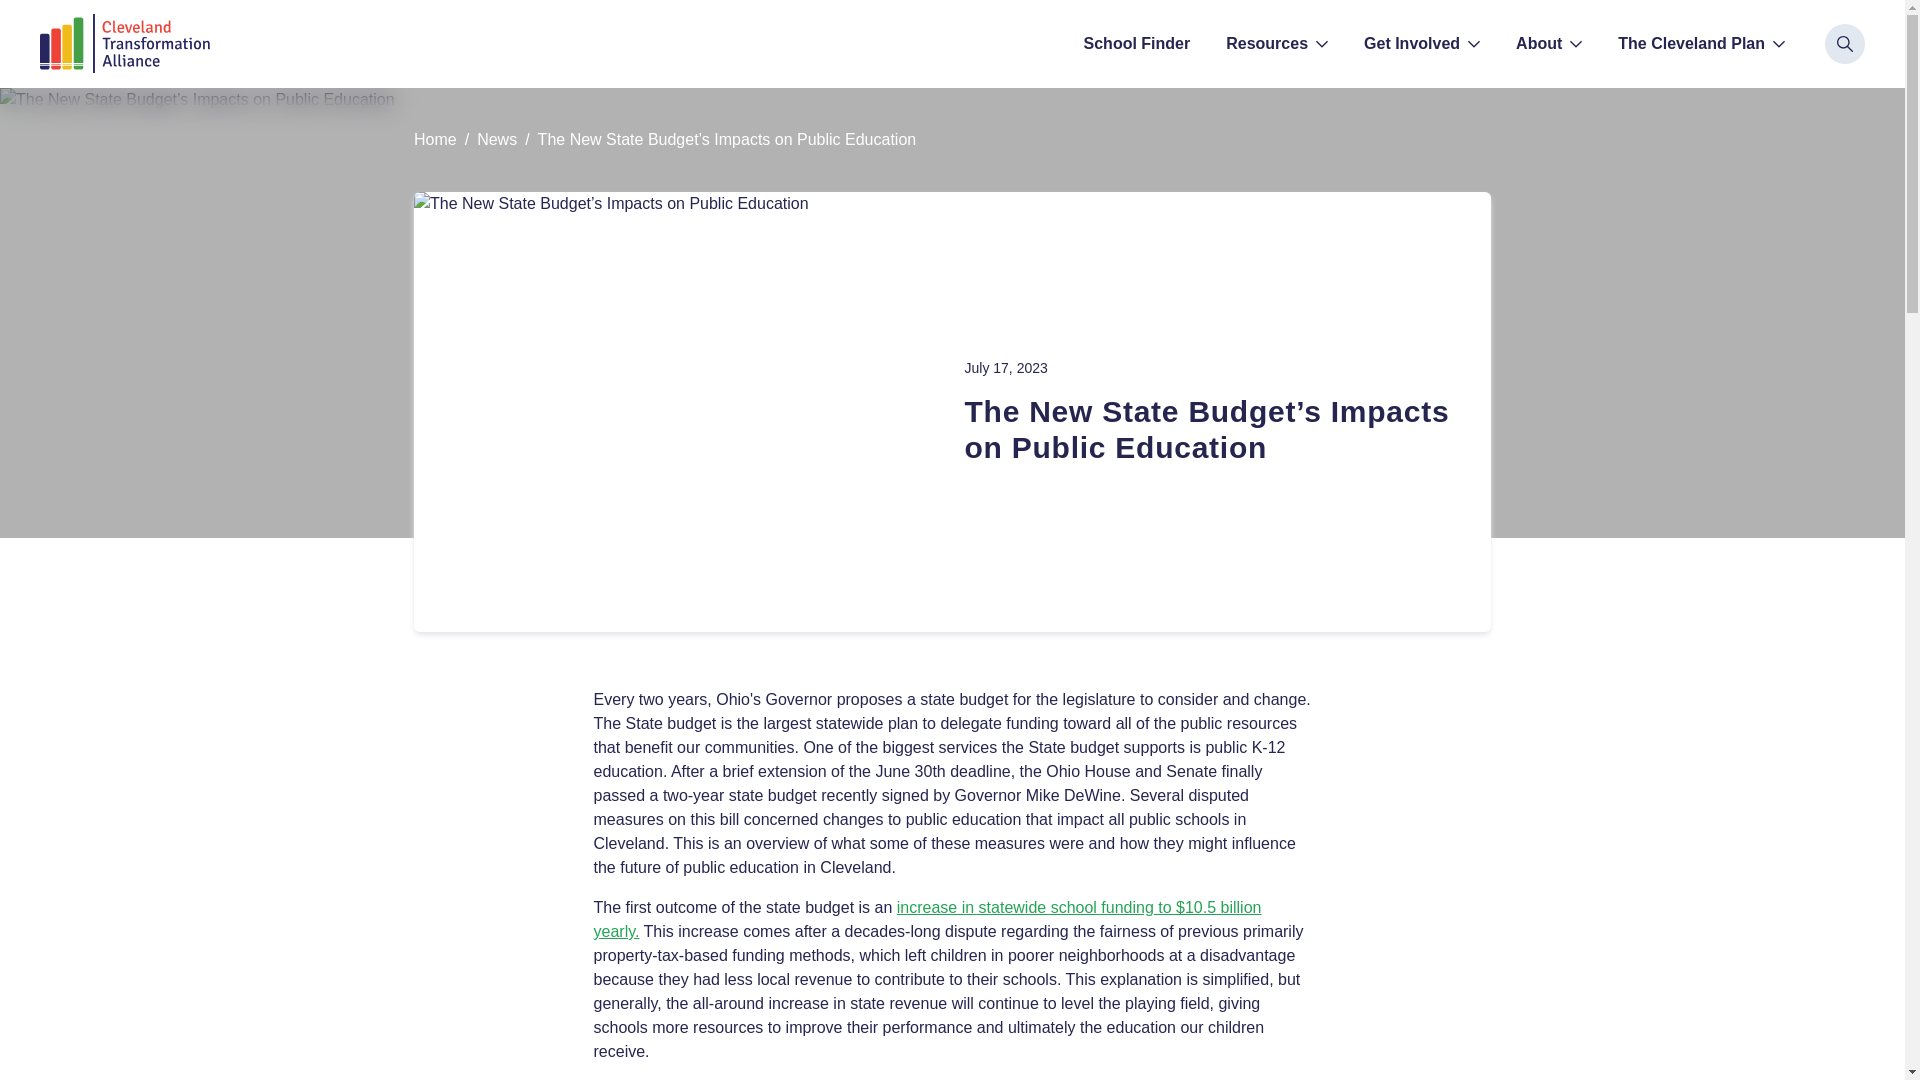  Describe the element at coordinates (1548, 44) in the screenshot. I see `About` at that location.